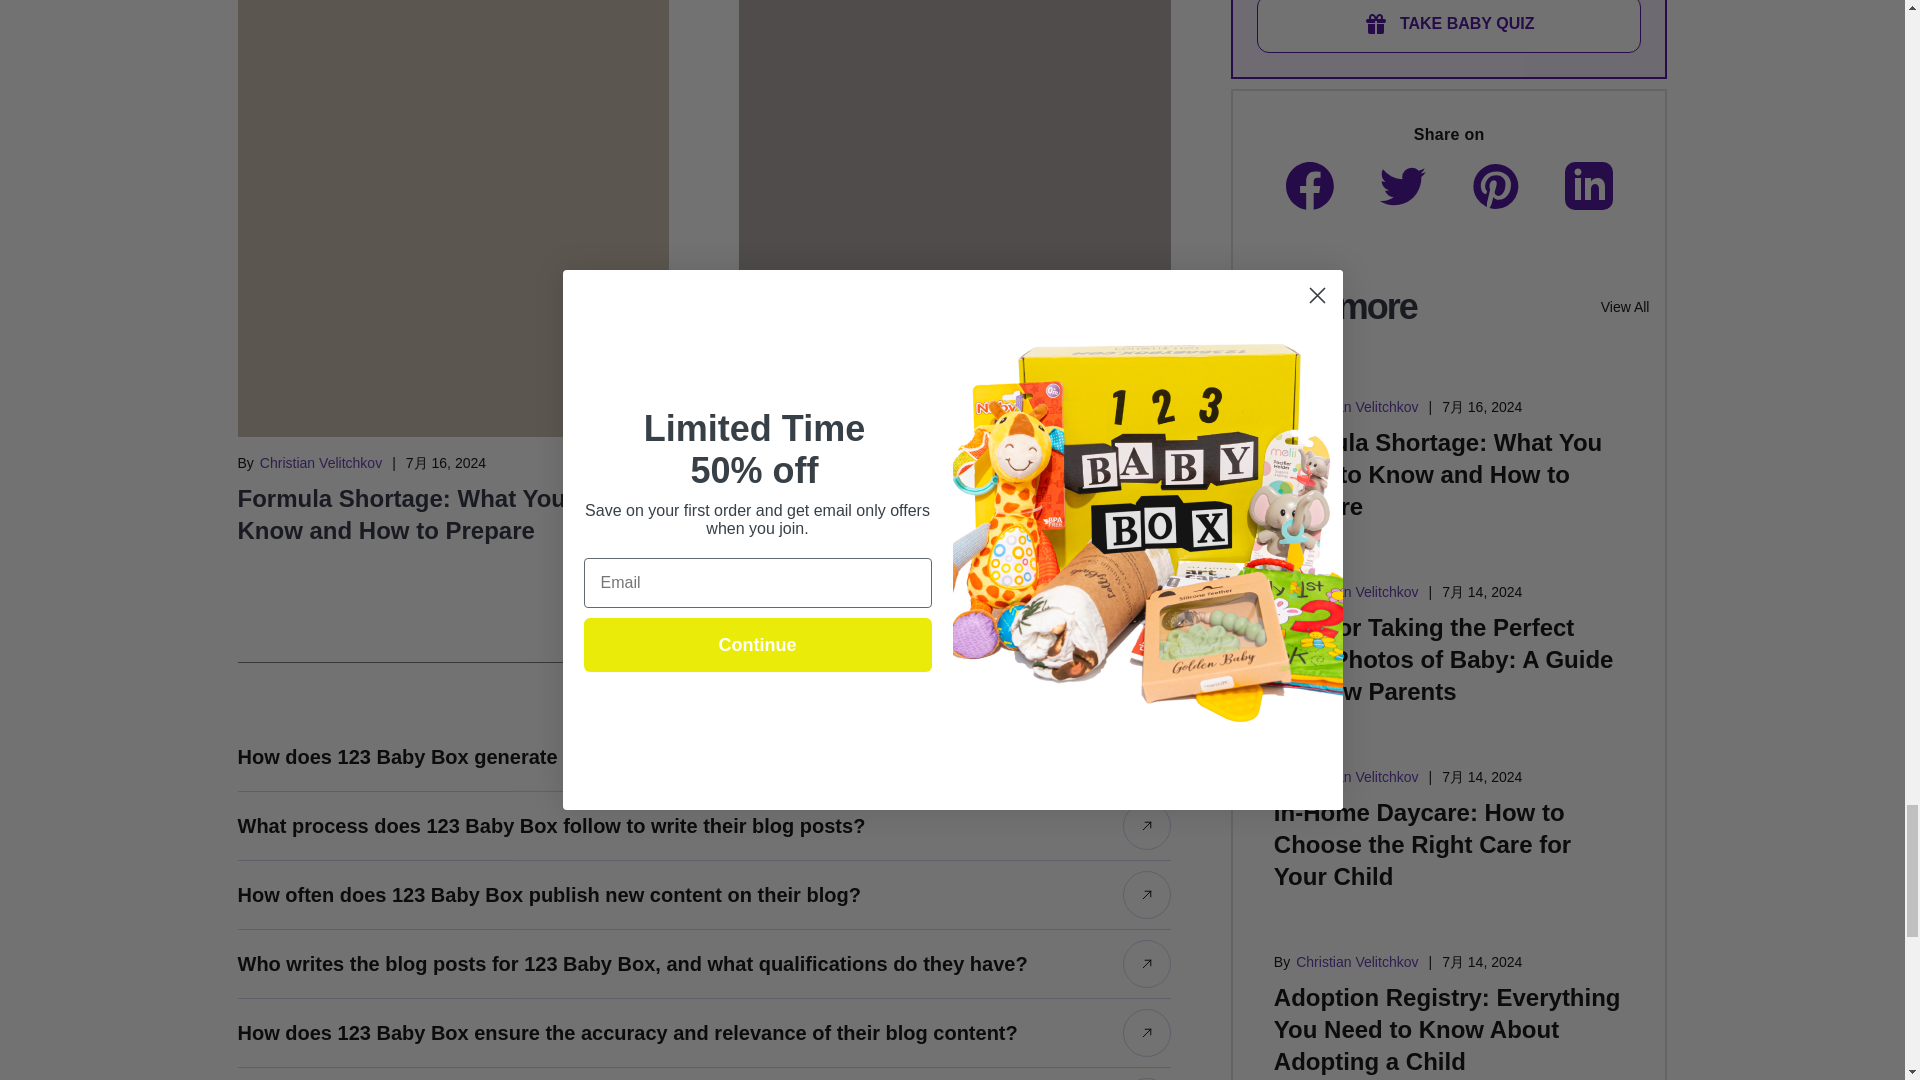 Image resolution: width=1920 pixels, height=1080 pixels. I want to click on Formula Shortage: What You Need to Know and How to Prepare, so click(449, 514).